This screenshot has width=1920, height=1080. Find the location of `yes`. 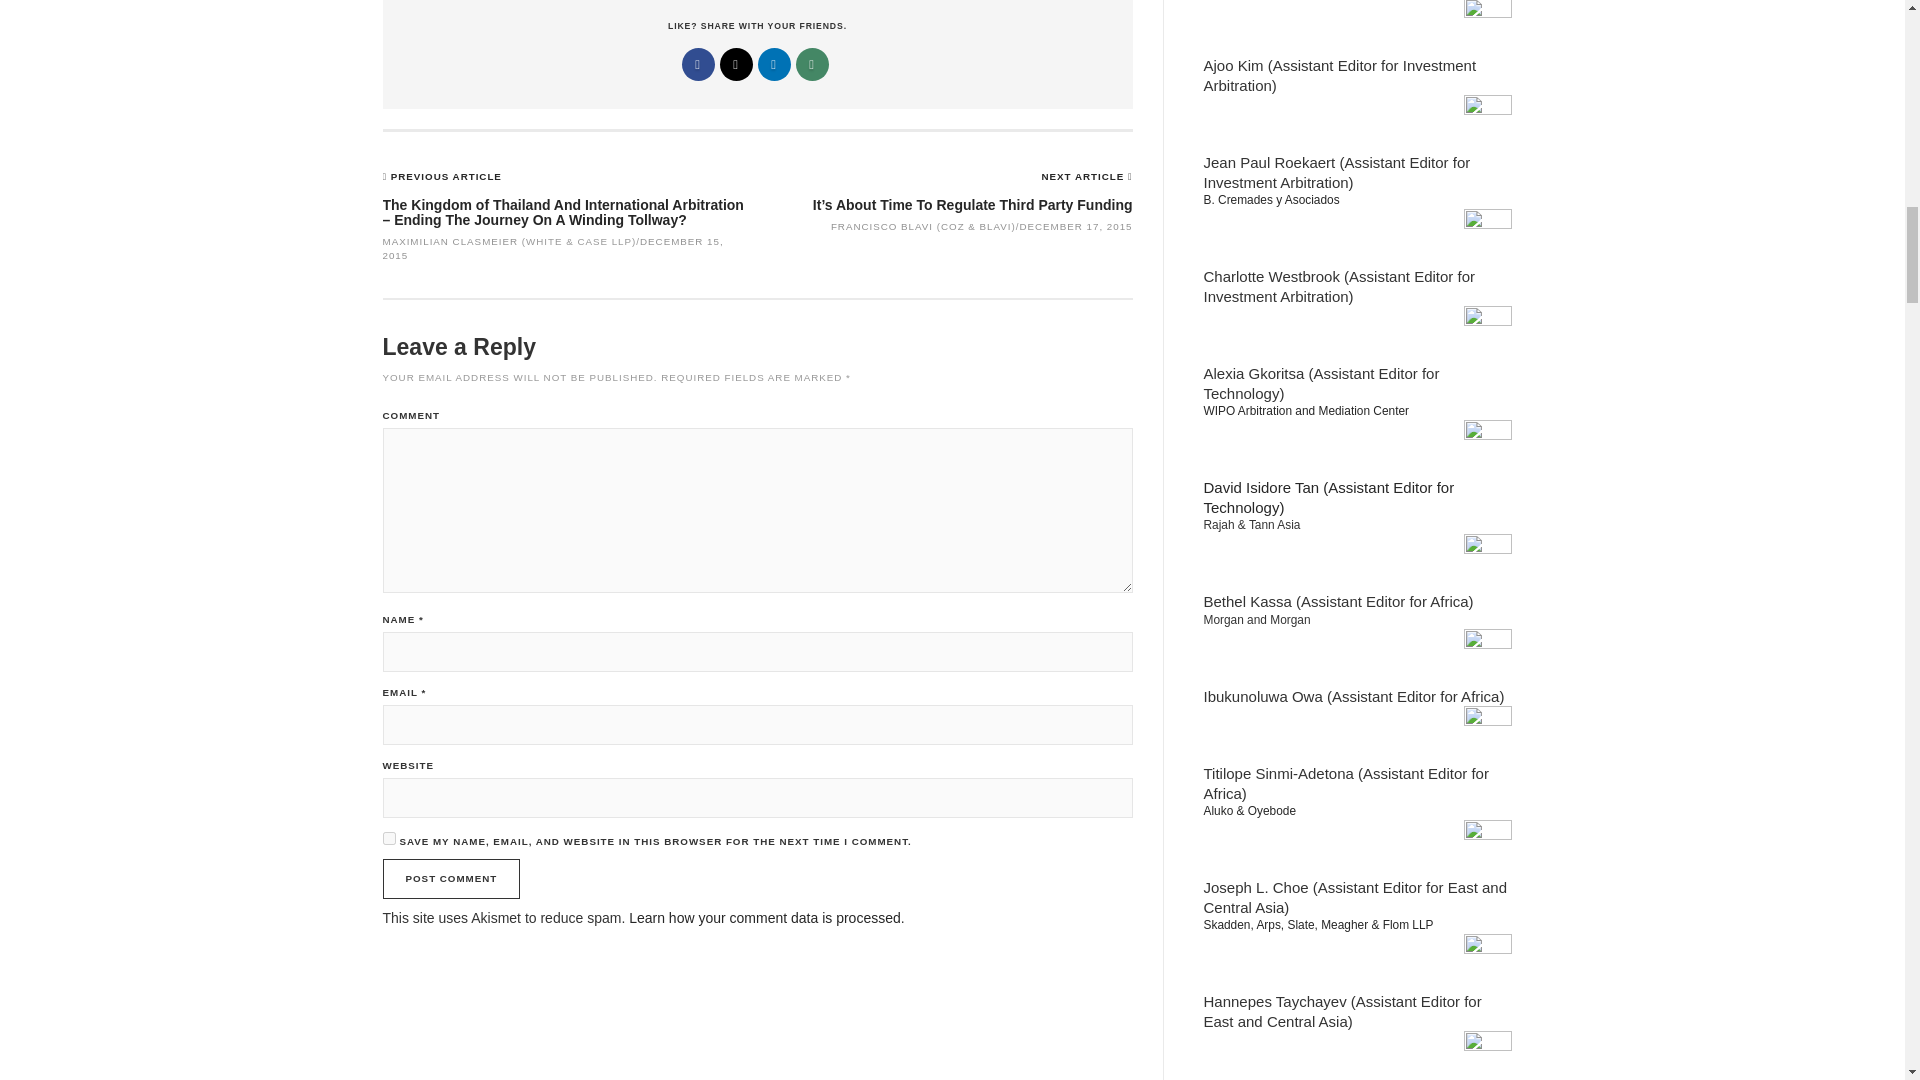

yes is located at coordinates (388, 838).